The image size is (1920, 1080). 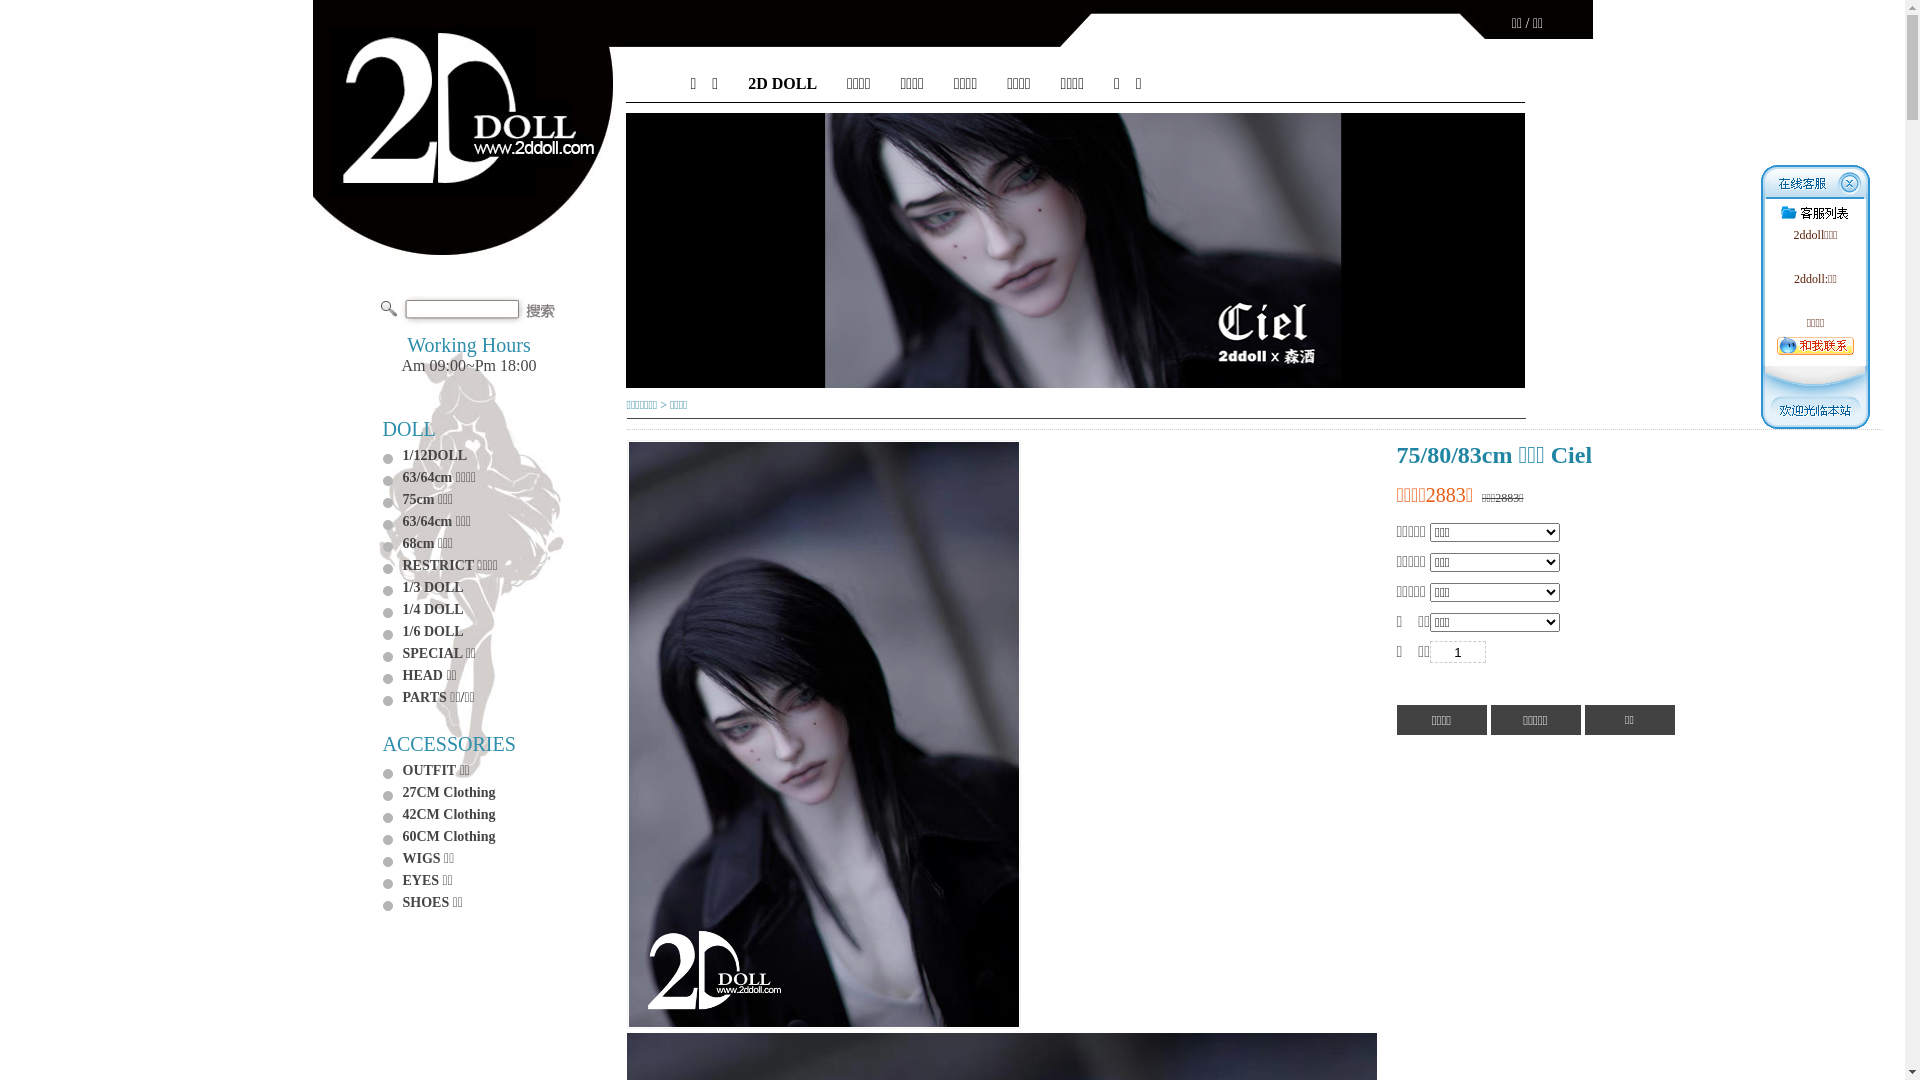 What do you see at coordinates (432, 631) in the screenshot?
I see `1/6 DOLL` at bounding box center [432, 631].